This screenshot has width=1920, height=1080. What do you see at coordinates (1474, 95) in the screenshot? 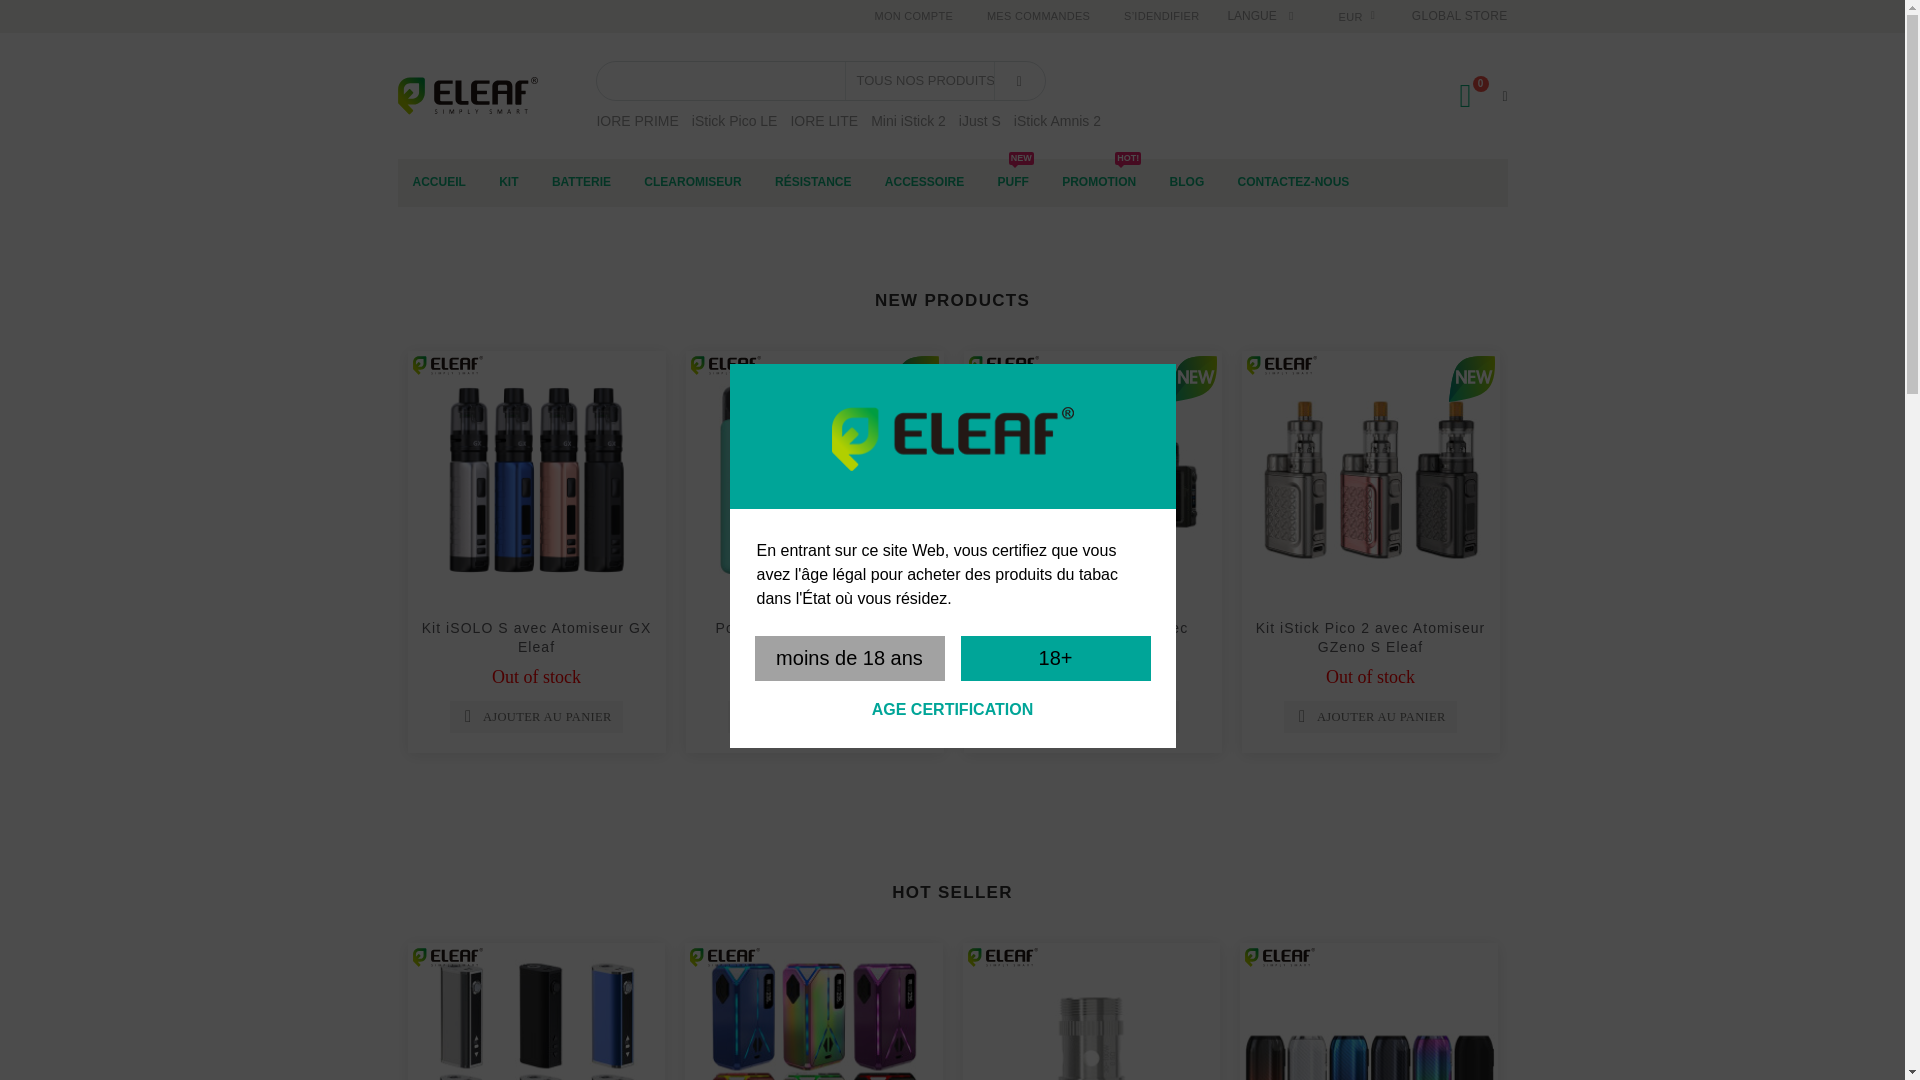
I see `0` at bounding box center [1474, 95].